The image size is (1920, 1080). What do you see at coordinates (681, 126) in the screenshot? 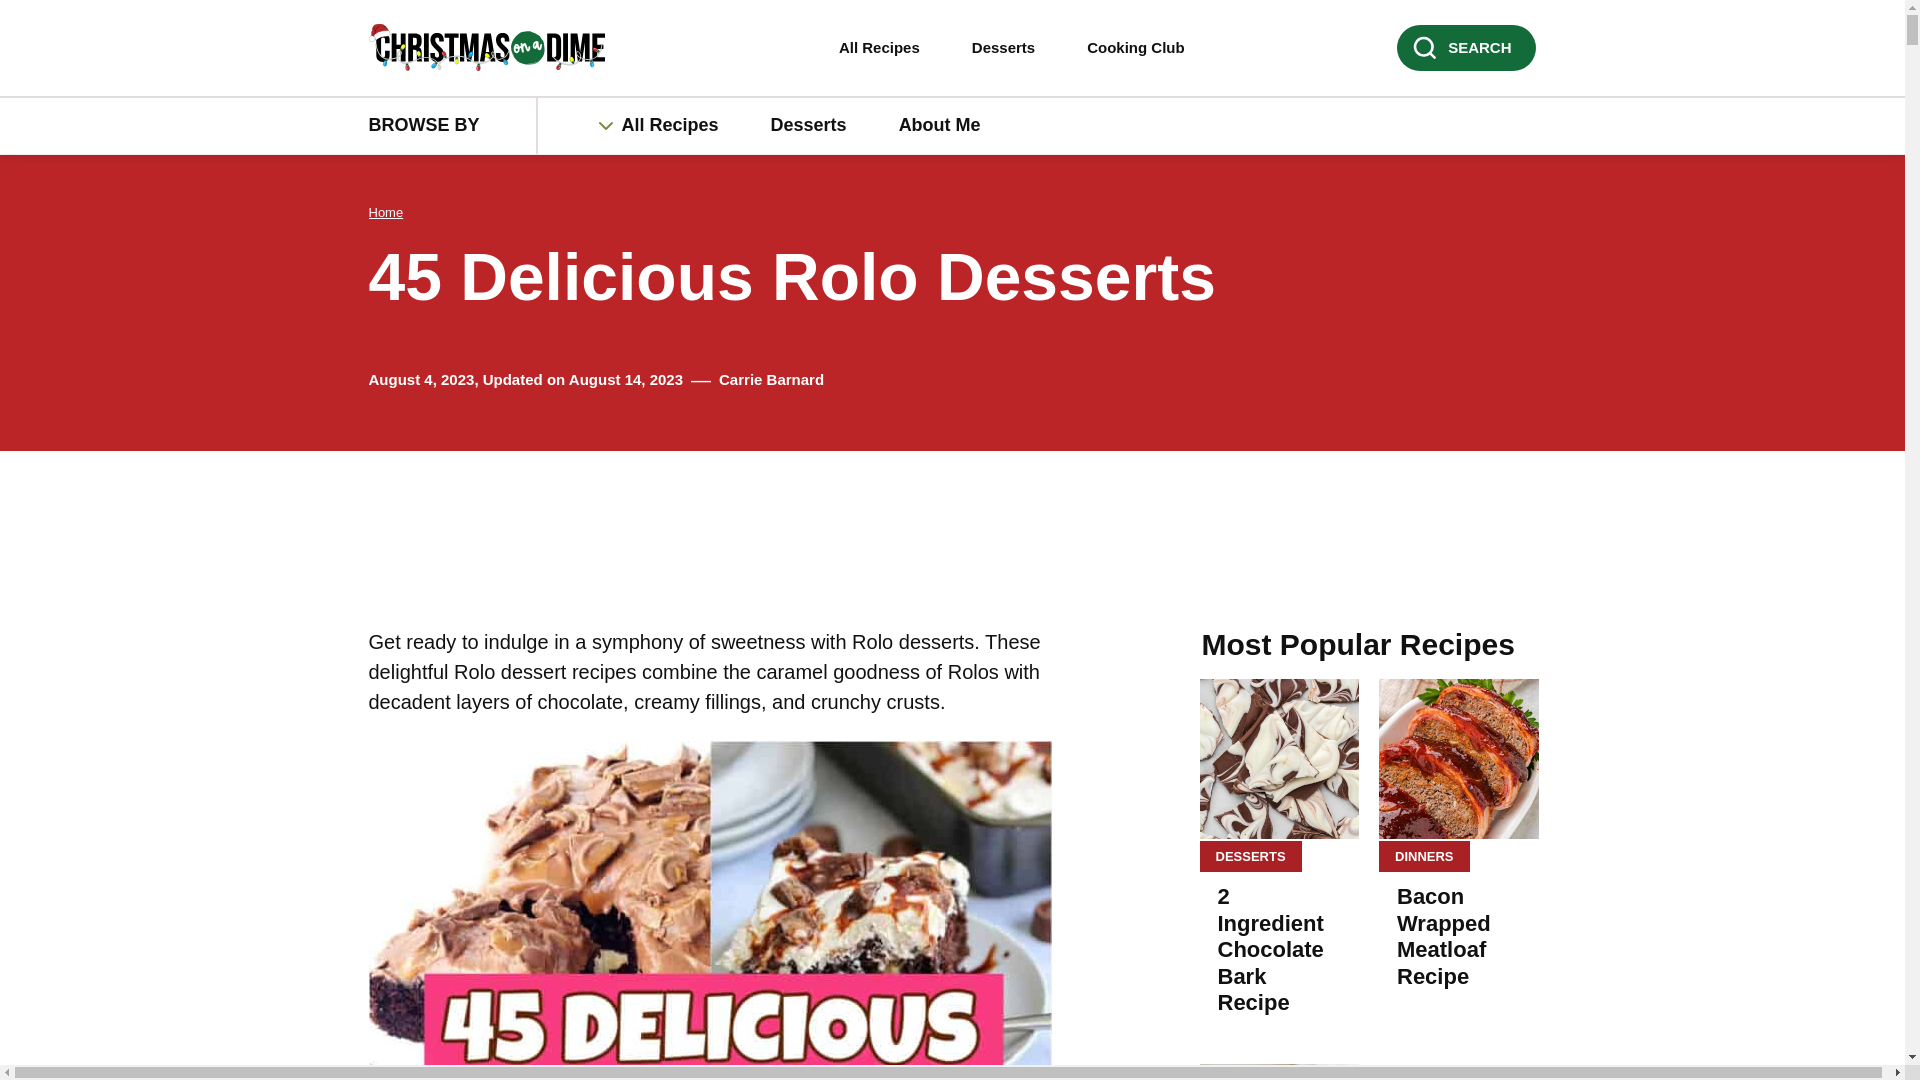
I see `All Recipes` at bounding box center [681, 126].